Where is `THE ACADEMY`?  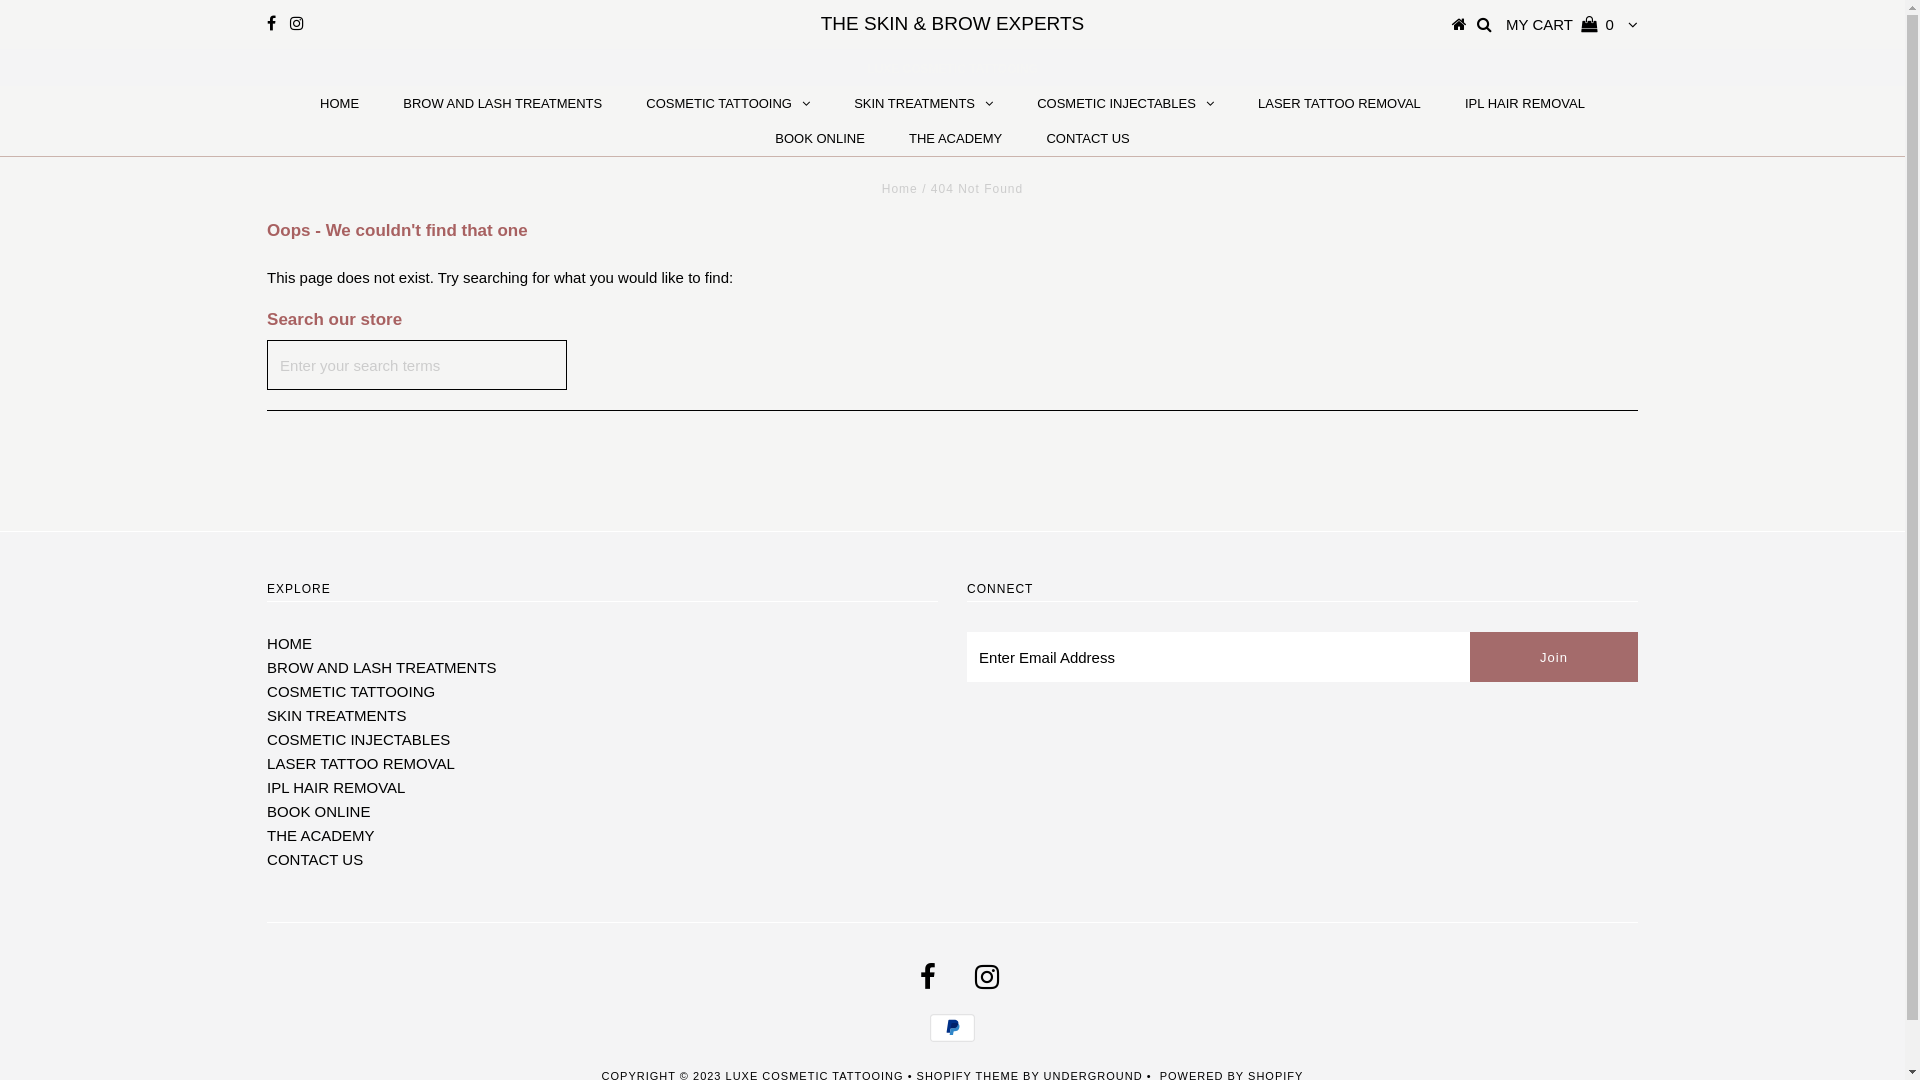
THE ACADEMY is located at coordinates (321, 836).